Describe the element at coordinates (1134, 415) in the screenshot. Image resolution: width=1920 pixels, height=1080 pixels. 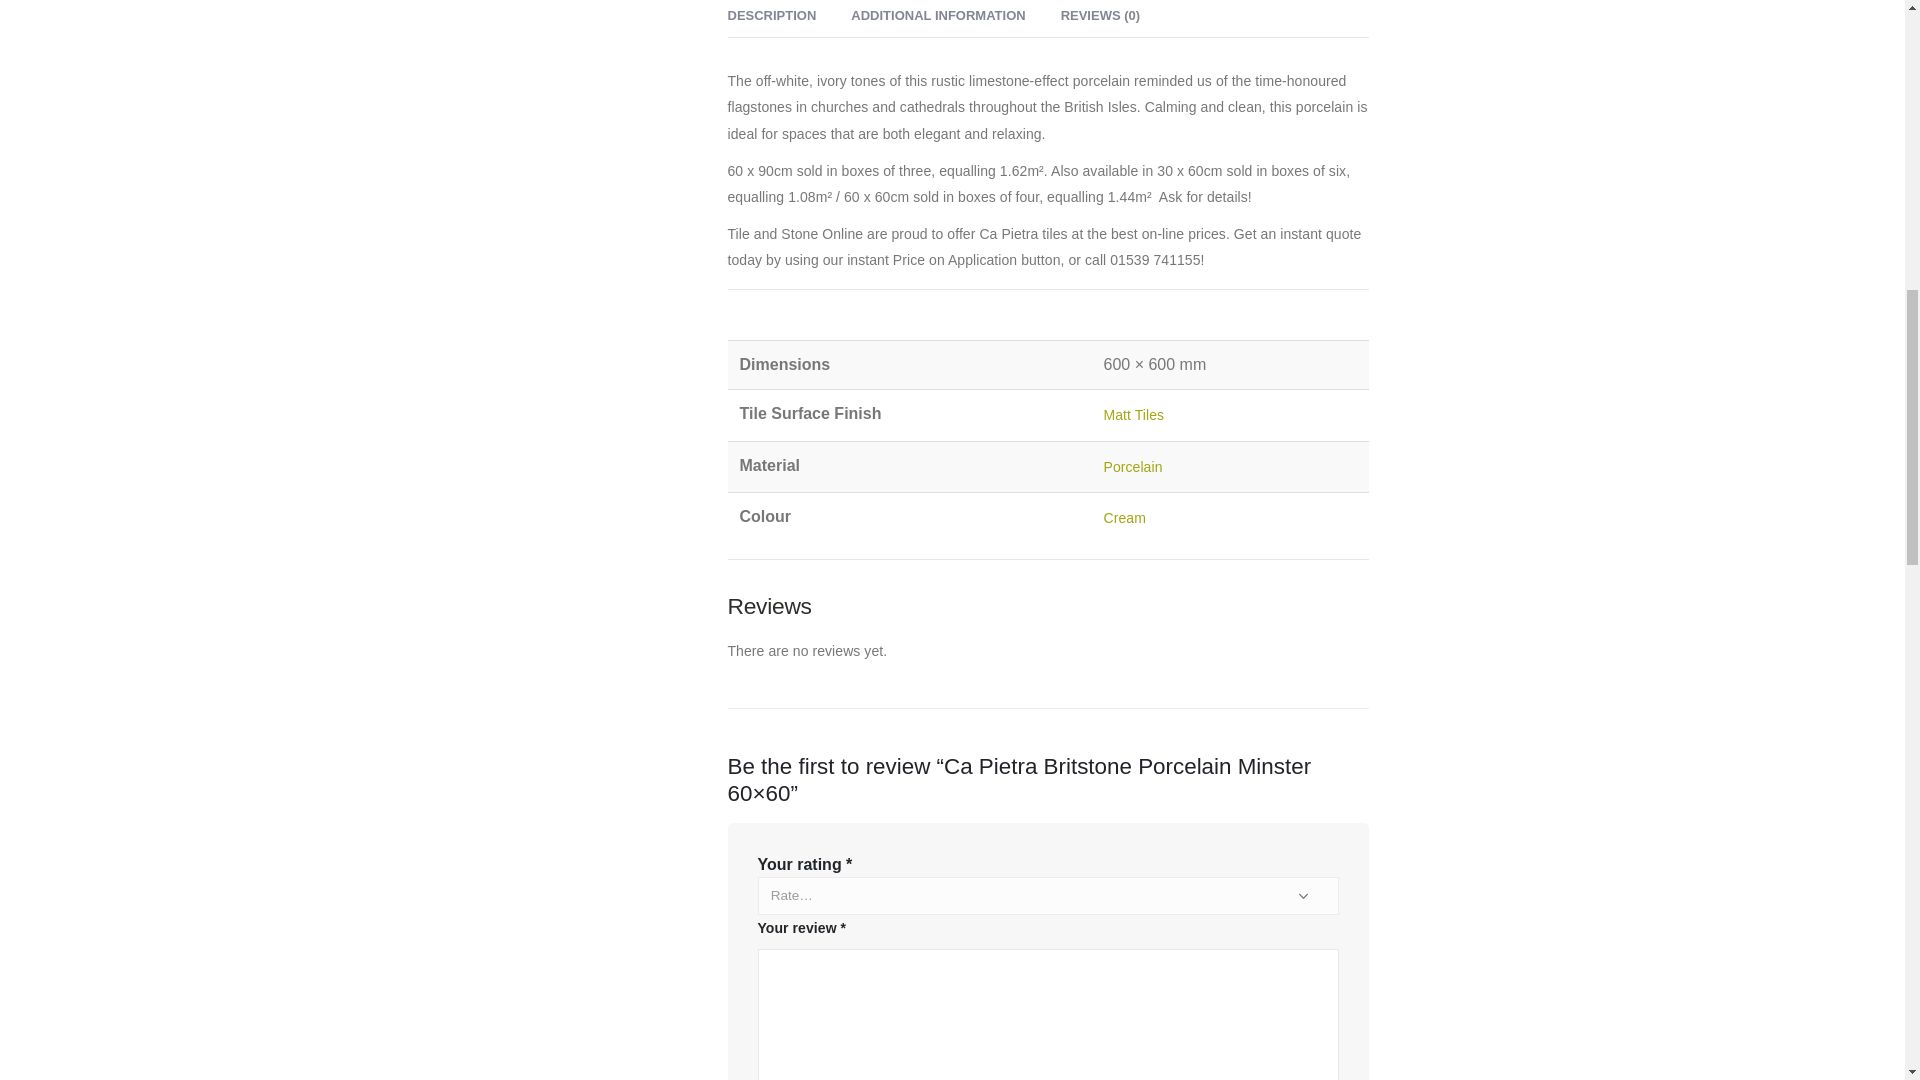
I see `Matt Tiles` at that location.